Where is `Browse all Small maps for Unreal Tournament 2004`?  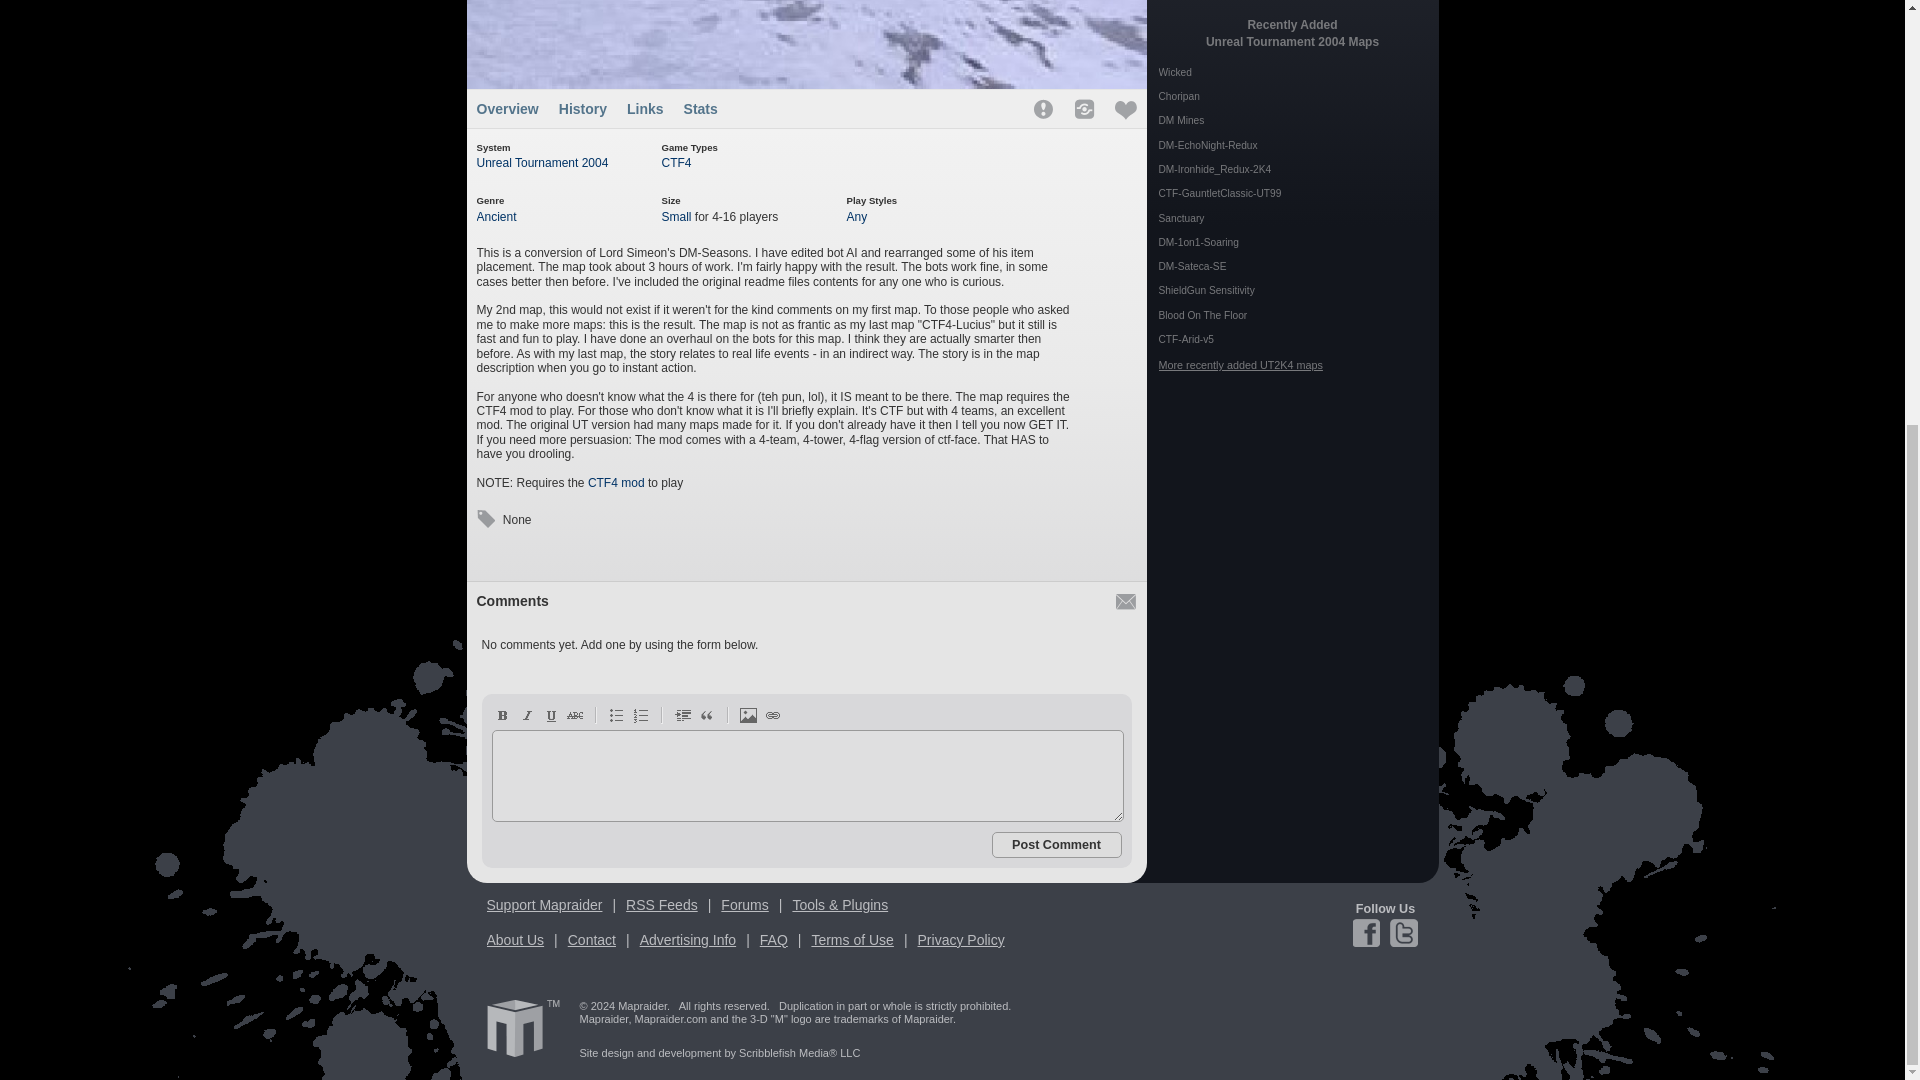 Browse all Small maps for Unreal Tournament 2004 is located at coordinates (676, 216).